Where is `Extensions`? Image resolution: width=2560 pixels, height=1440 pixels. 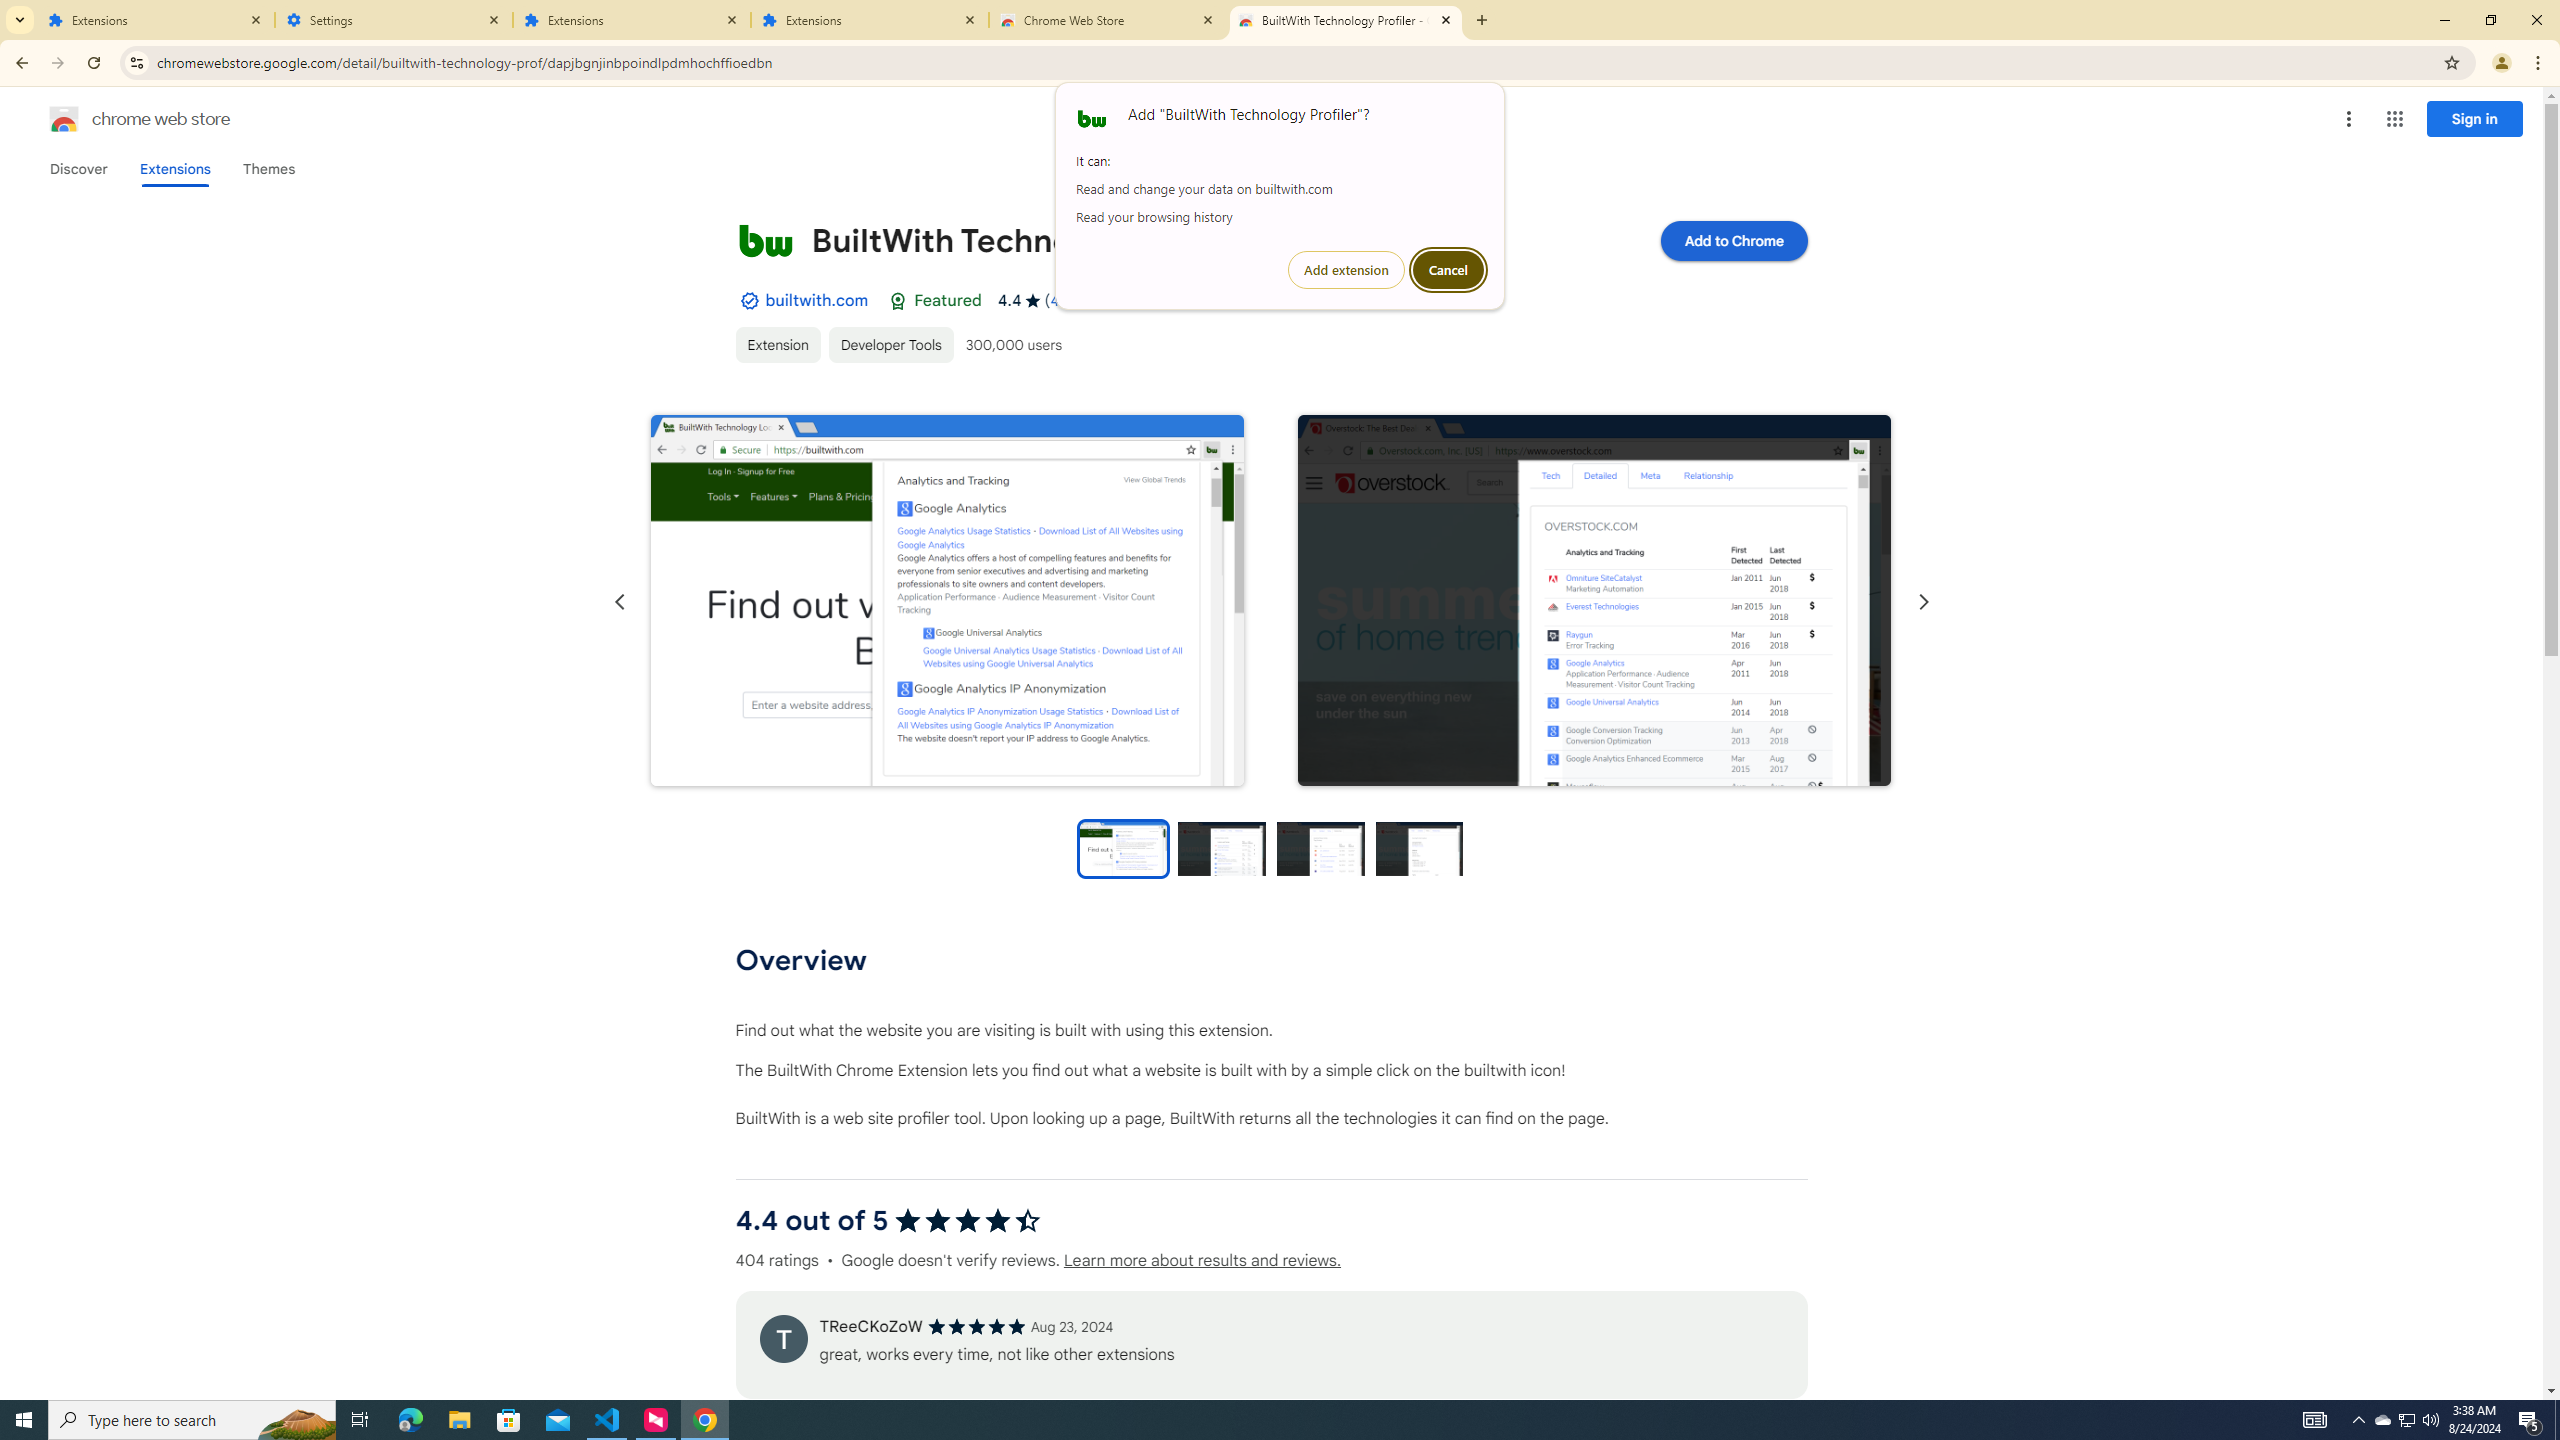 Extensions is located at coordinates (778, 344).